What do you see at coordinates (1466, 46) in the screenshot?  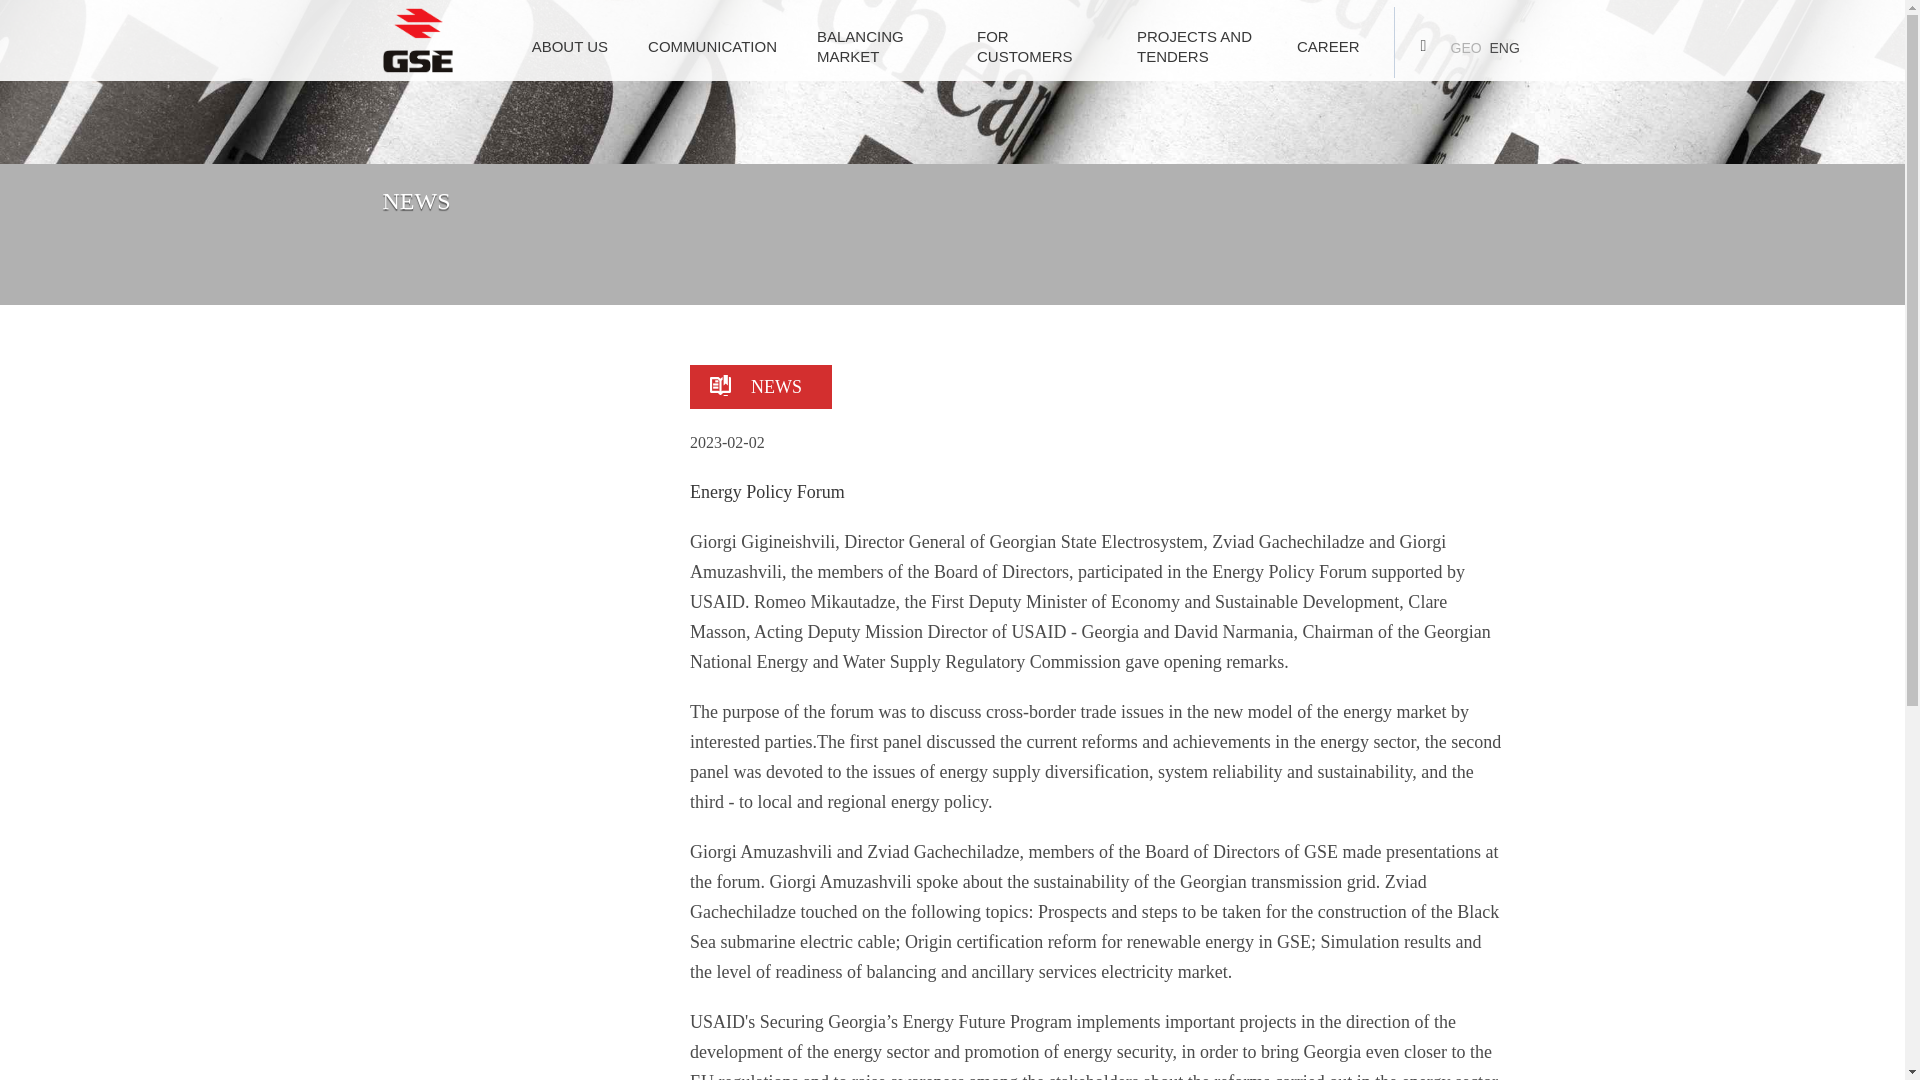 I see `GEO` at bounding box center [1466, 46].